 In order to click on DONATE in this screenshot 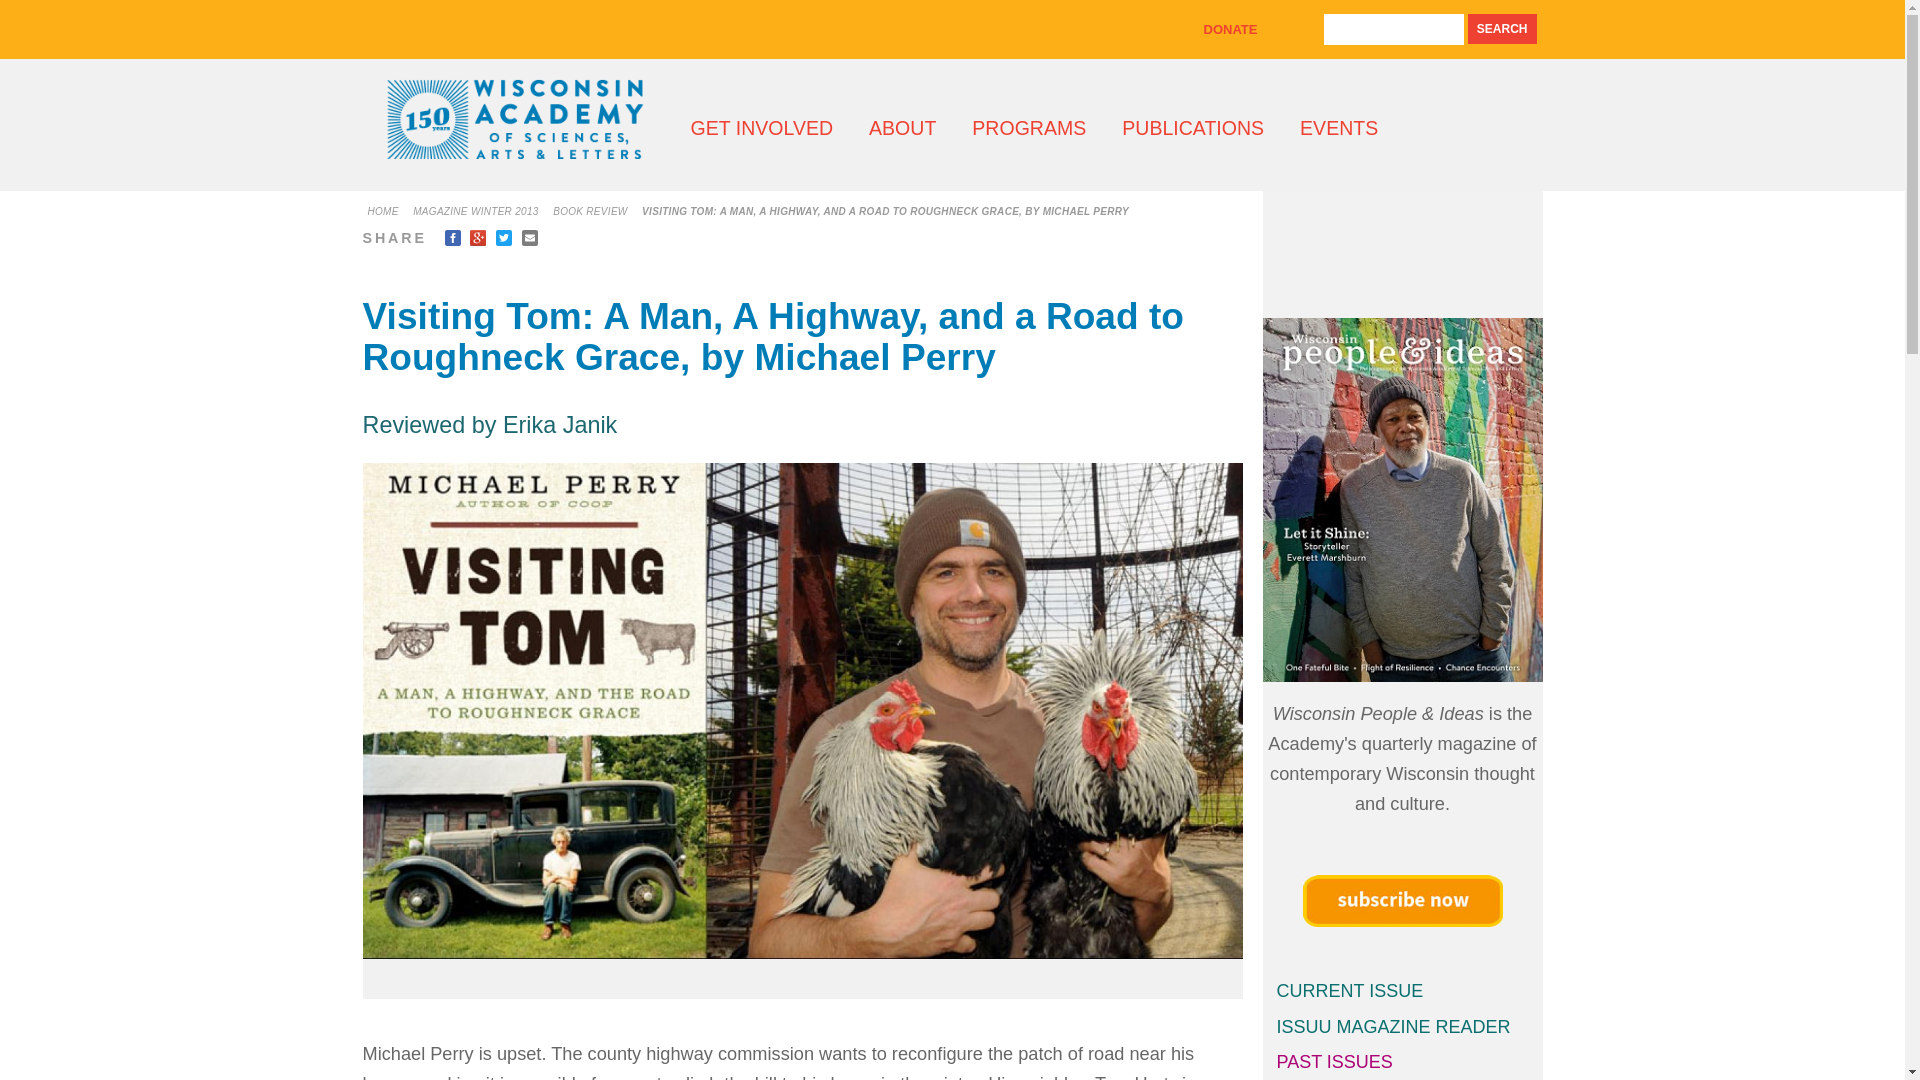, I will do `click(1230, 28)`.